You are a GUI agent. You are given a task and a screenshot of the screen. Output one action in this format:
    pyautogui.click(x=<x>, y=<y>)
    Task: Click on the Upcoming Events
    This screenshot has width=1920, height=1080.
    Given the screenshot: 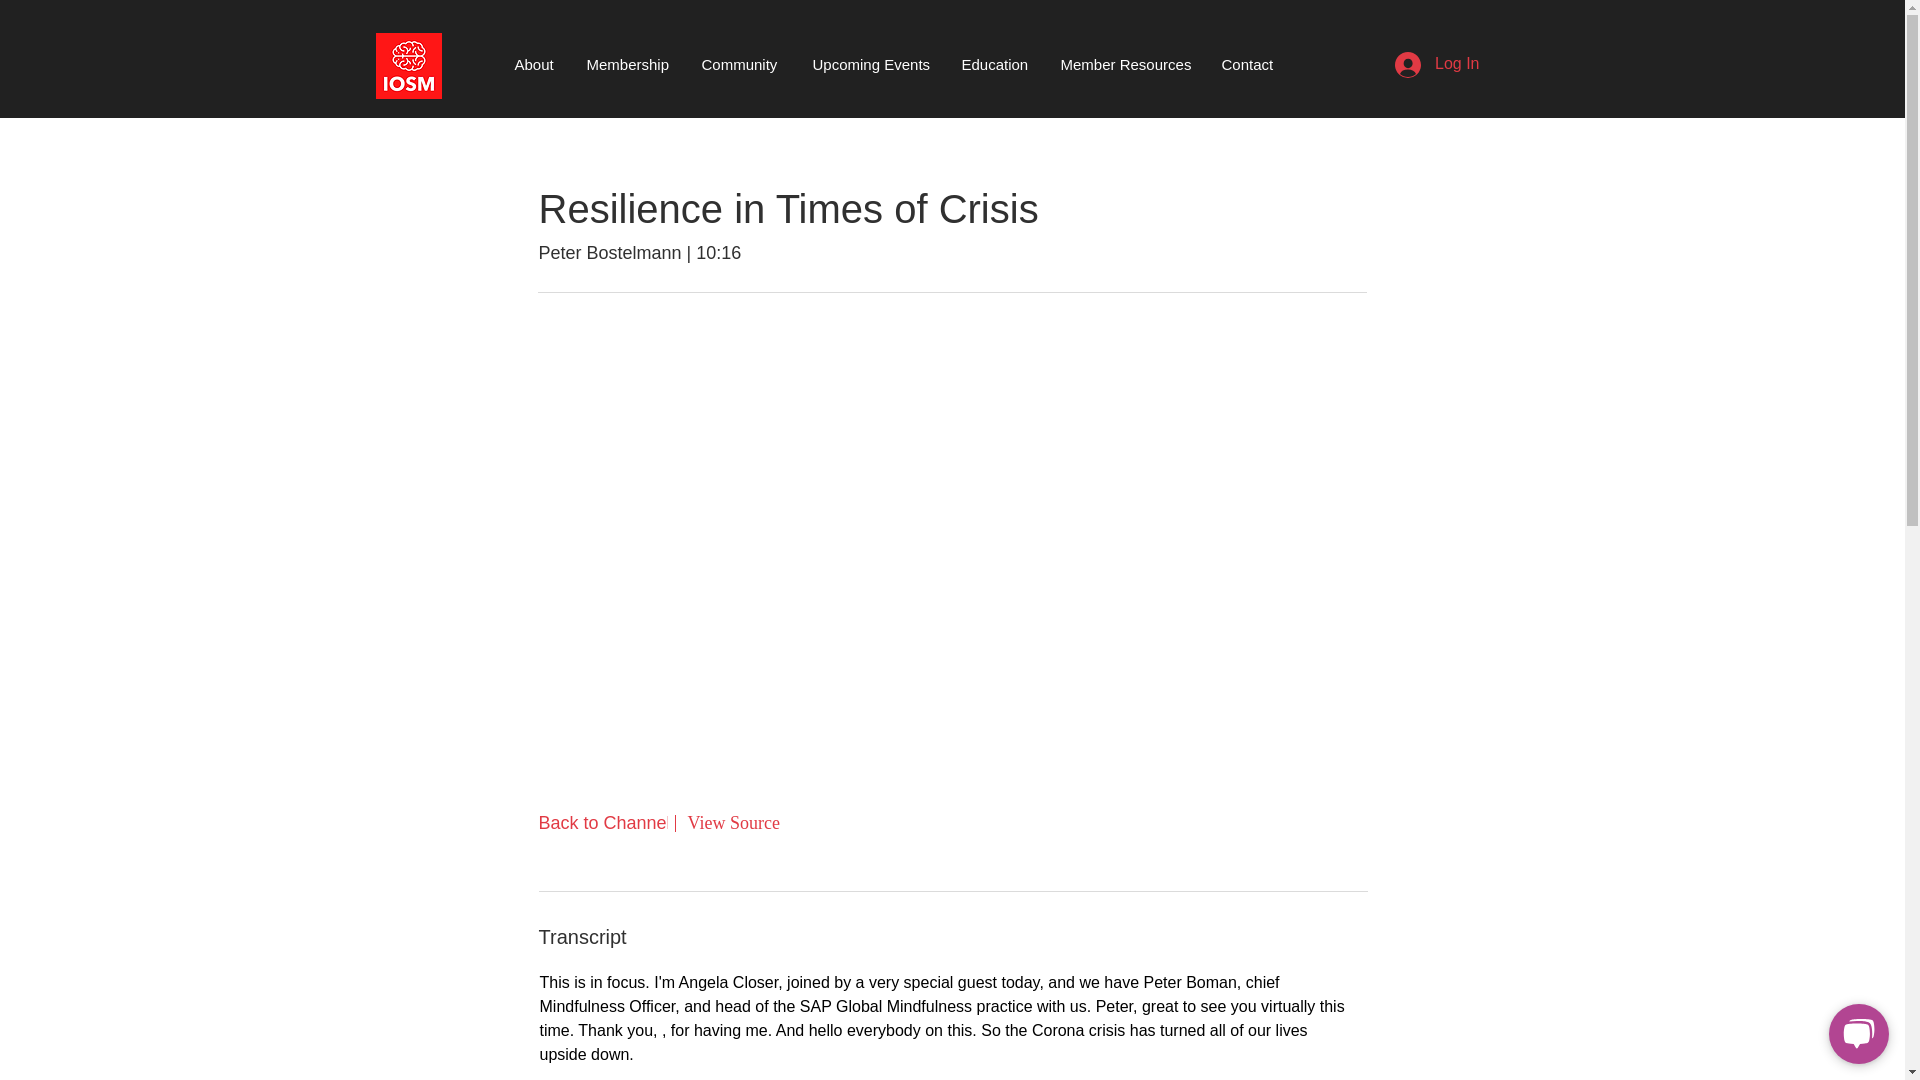 What is the action you would take?
    pyautogui.click(x=872, y=64)
    